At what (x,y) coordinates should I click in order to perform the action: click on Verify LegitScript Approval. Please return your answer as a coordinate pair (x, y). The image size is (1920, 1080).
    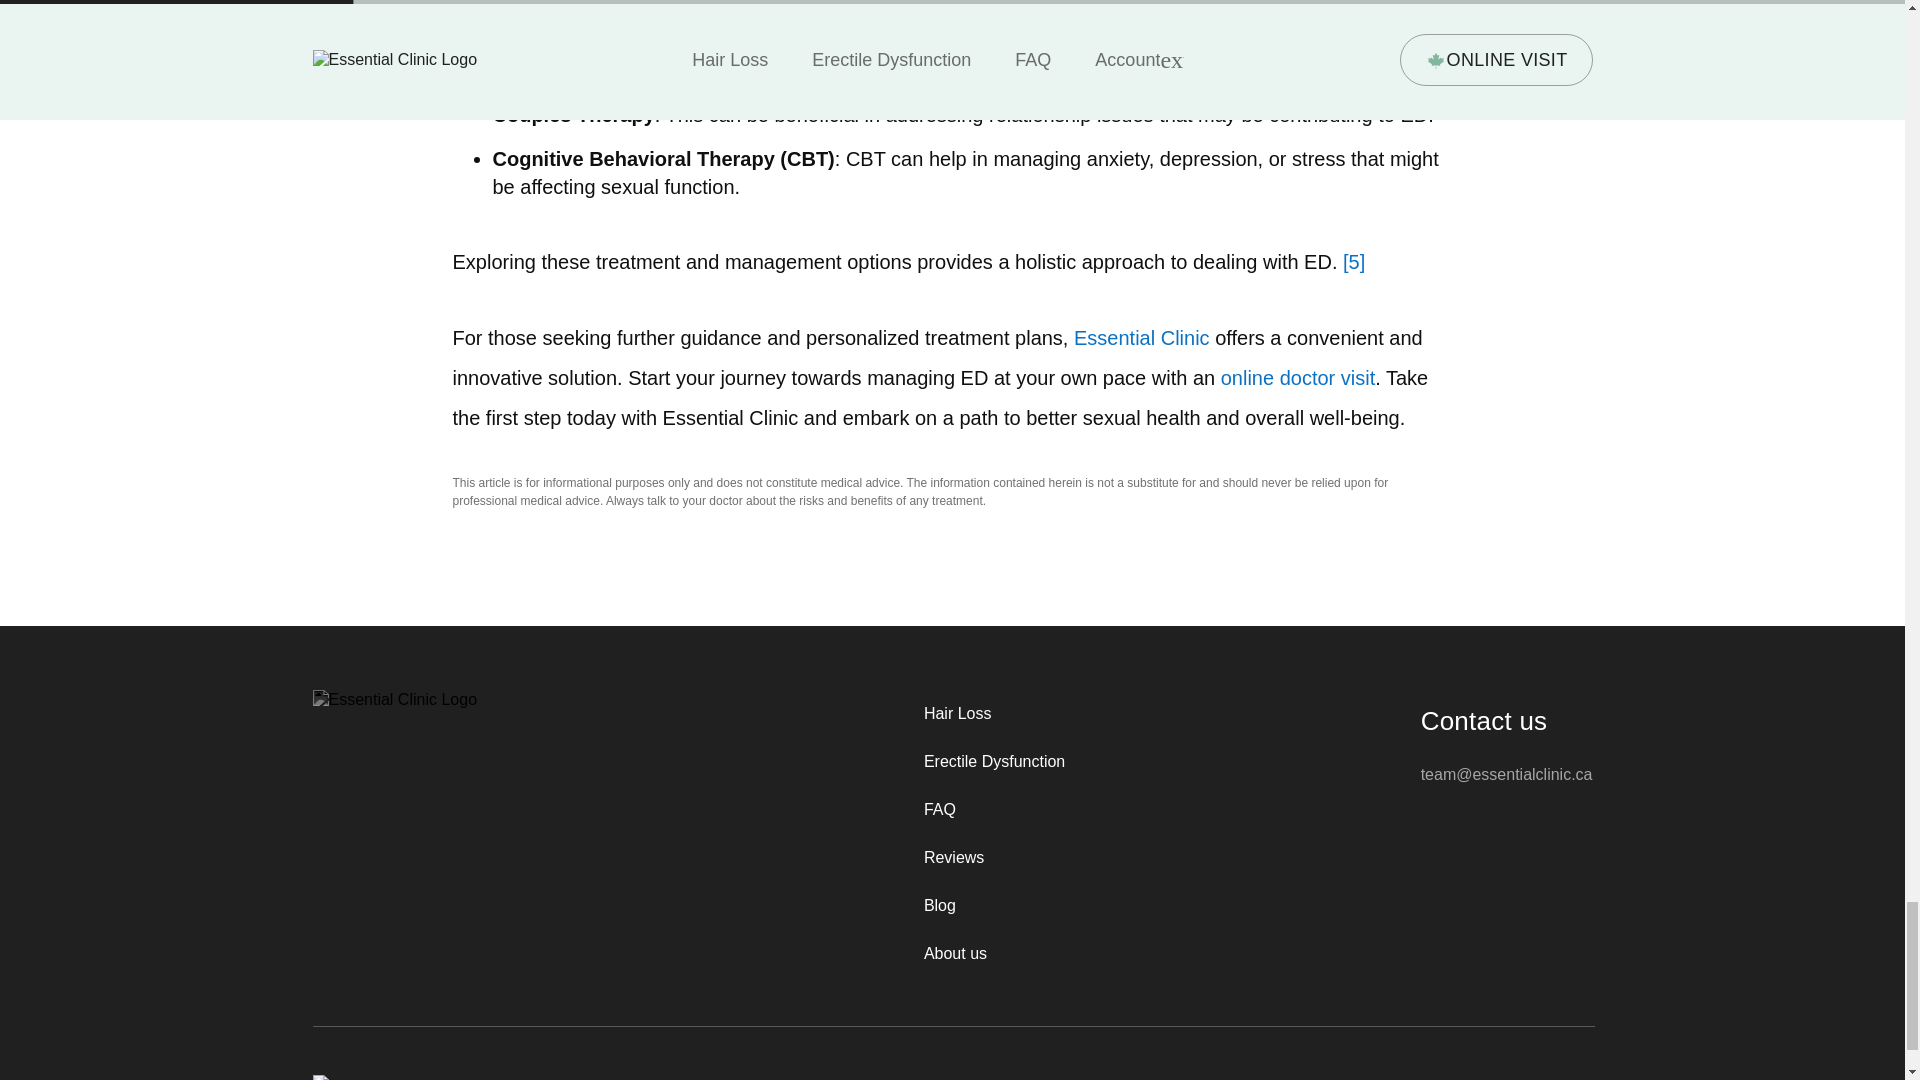
    Looking at the image, I should click on (344, 1077).